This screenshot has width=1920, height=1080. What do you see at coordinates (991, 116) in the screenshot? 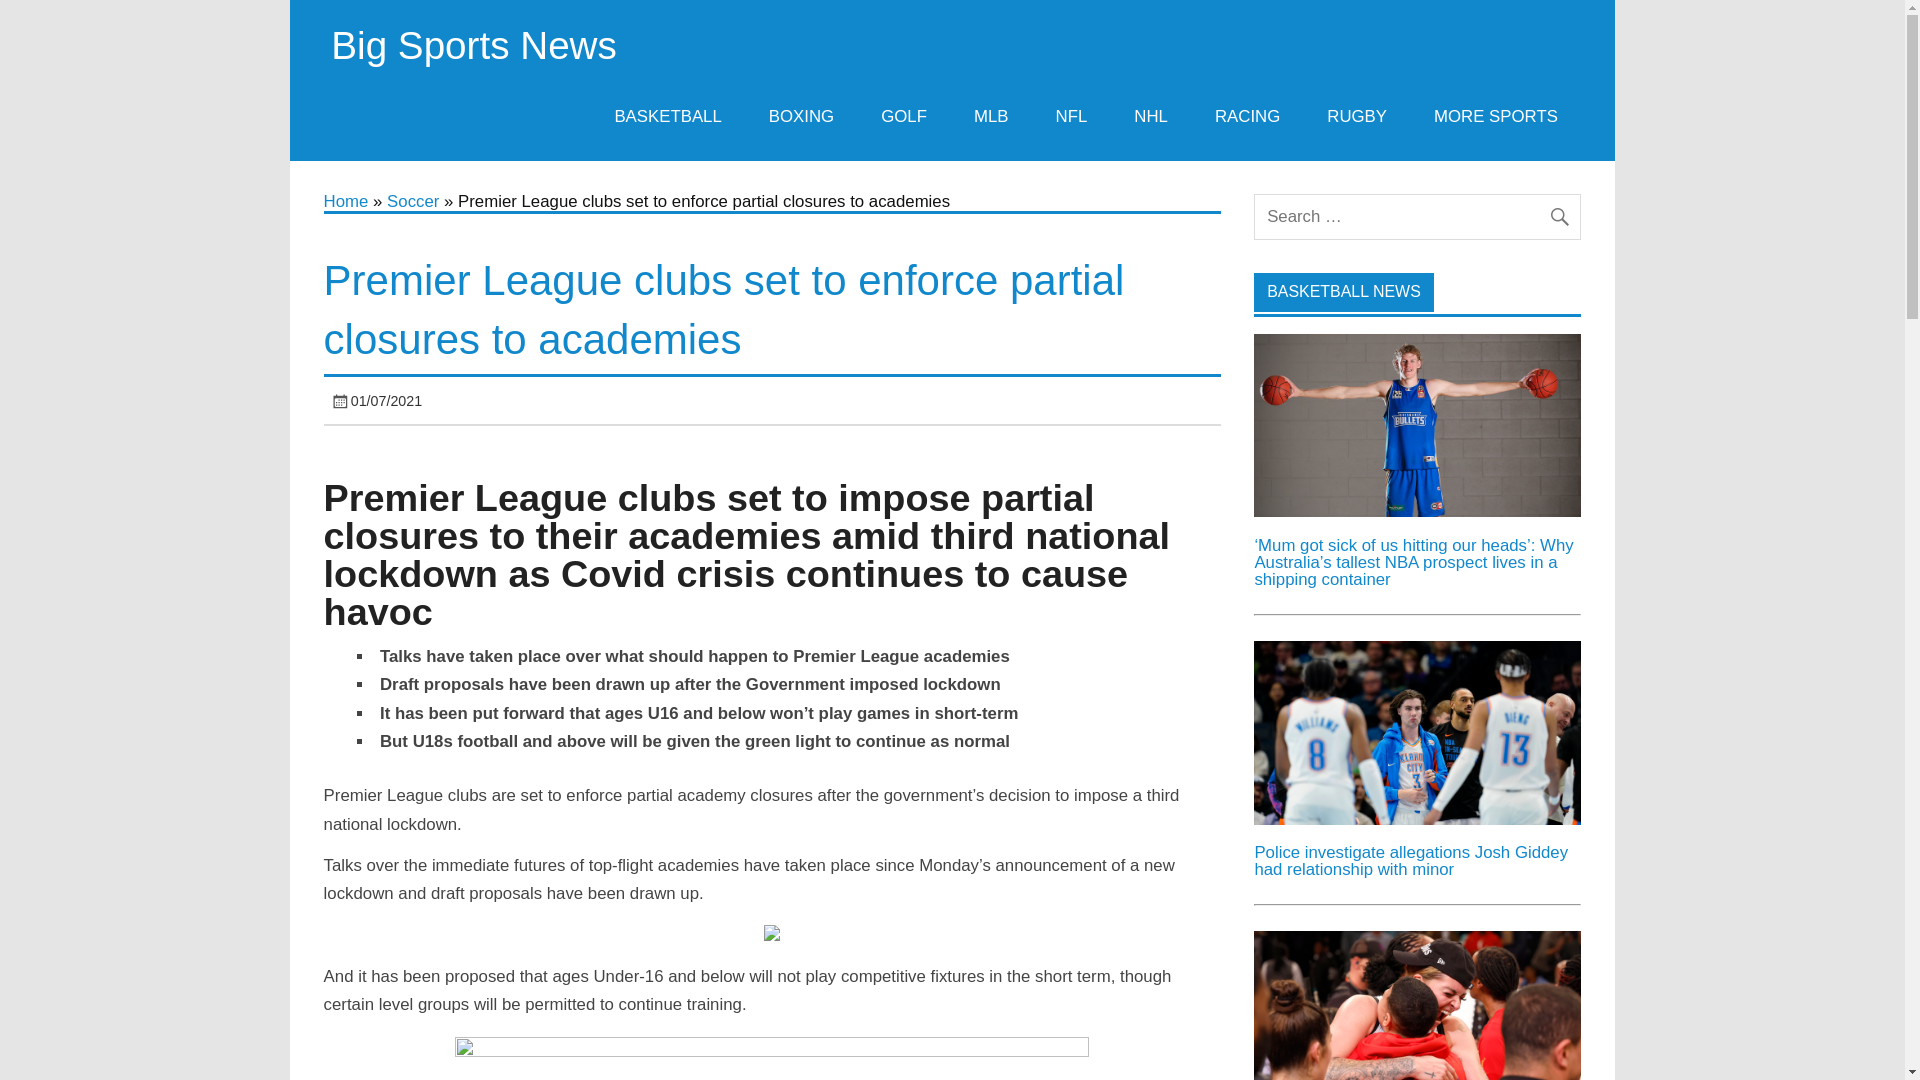
I see `MLB` at bounding box center [991, 116].